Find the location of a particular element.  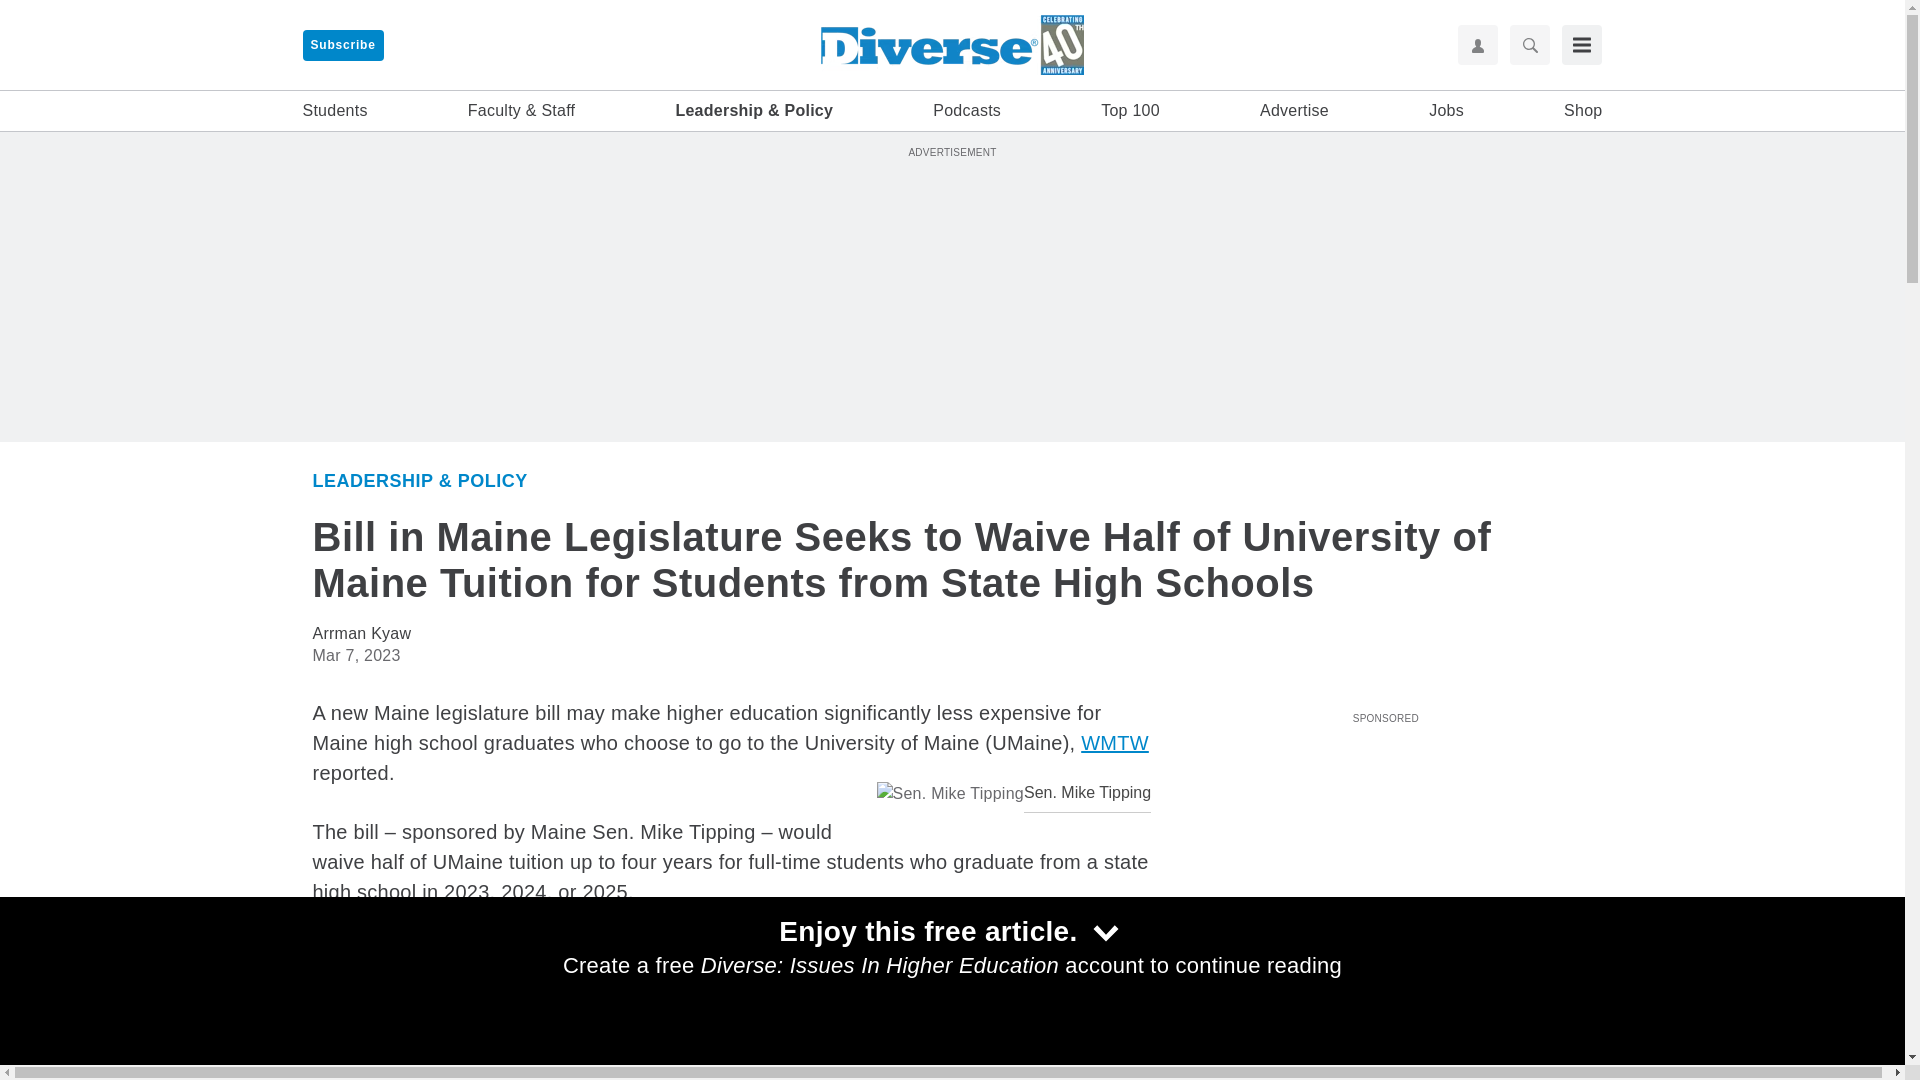

Shop is located at coordinates (1582, 111).